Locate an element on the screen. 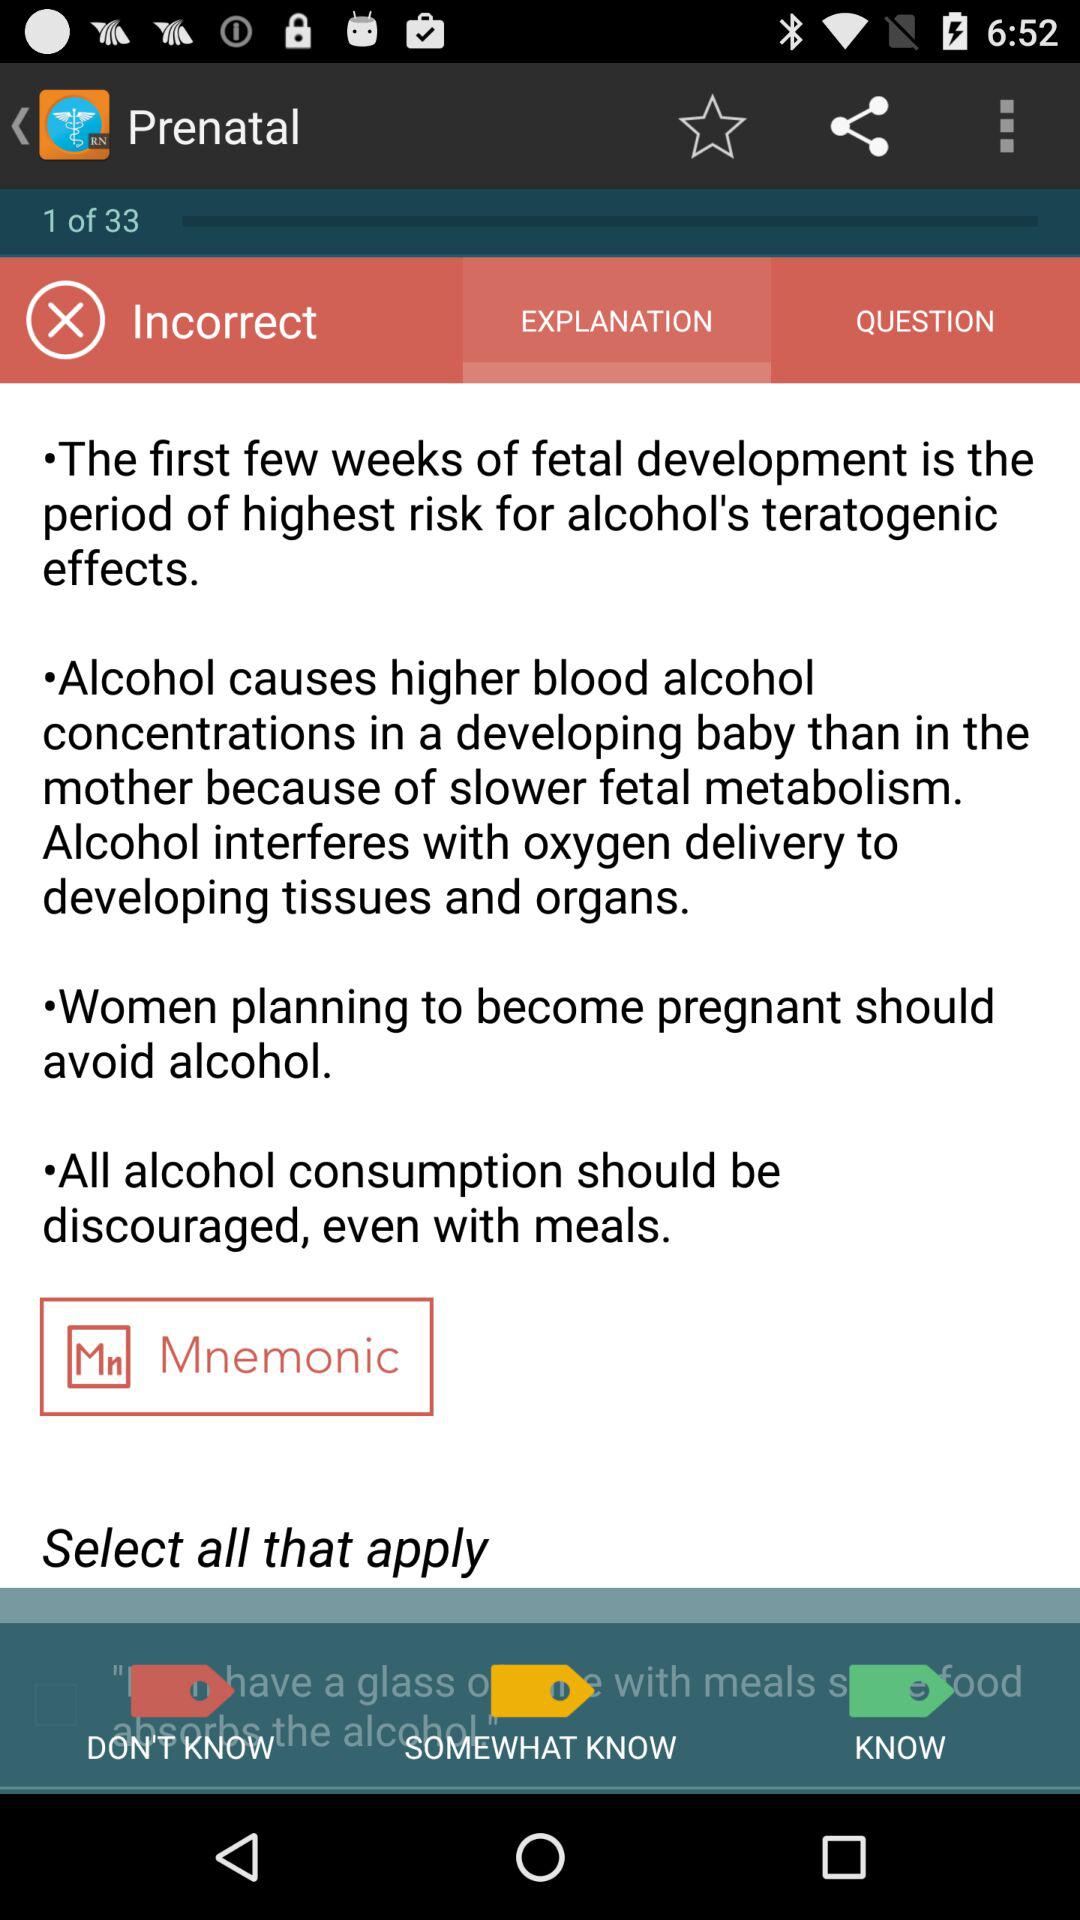  open item above the the first few item is located at coordinates (616, 320).